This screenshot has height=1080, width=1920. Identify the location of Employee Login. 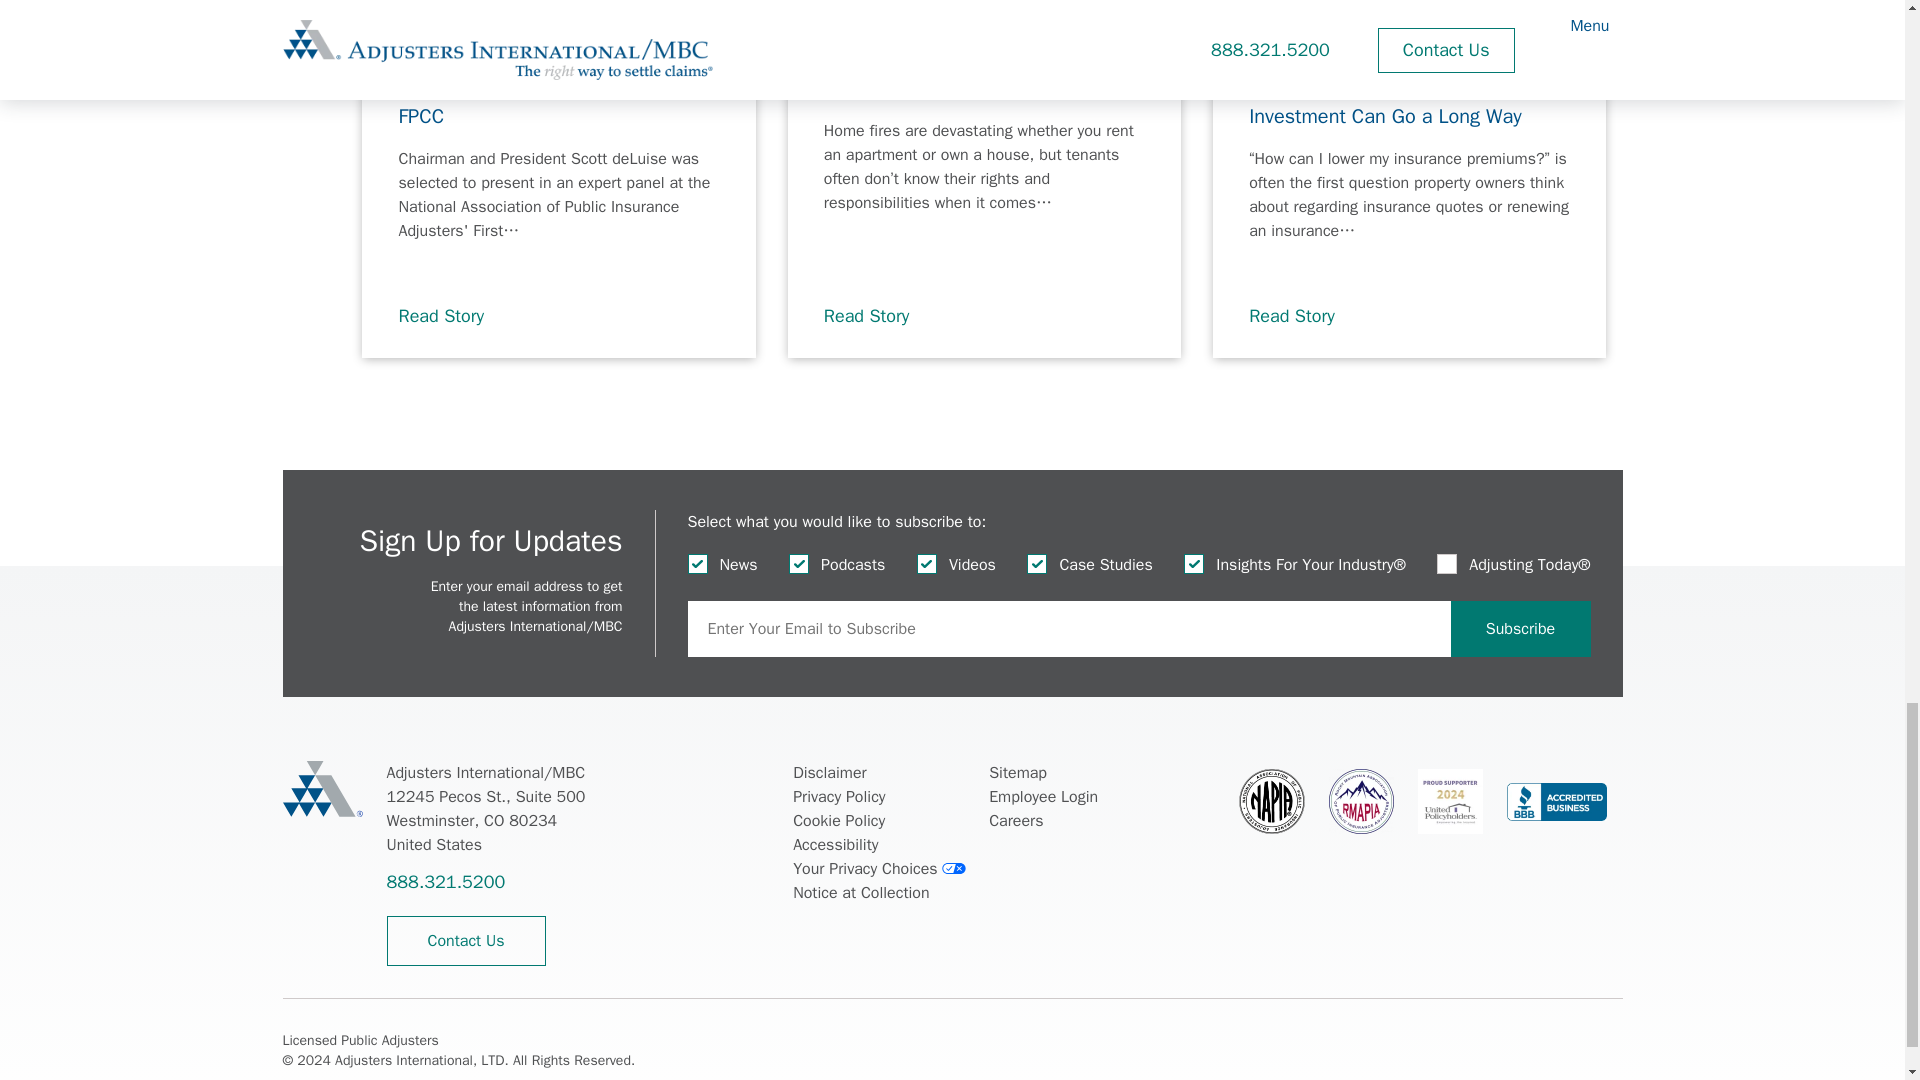
(1043, 796).